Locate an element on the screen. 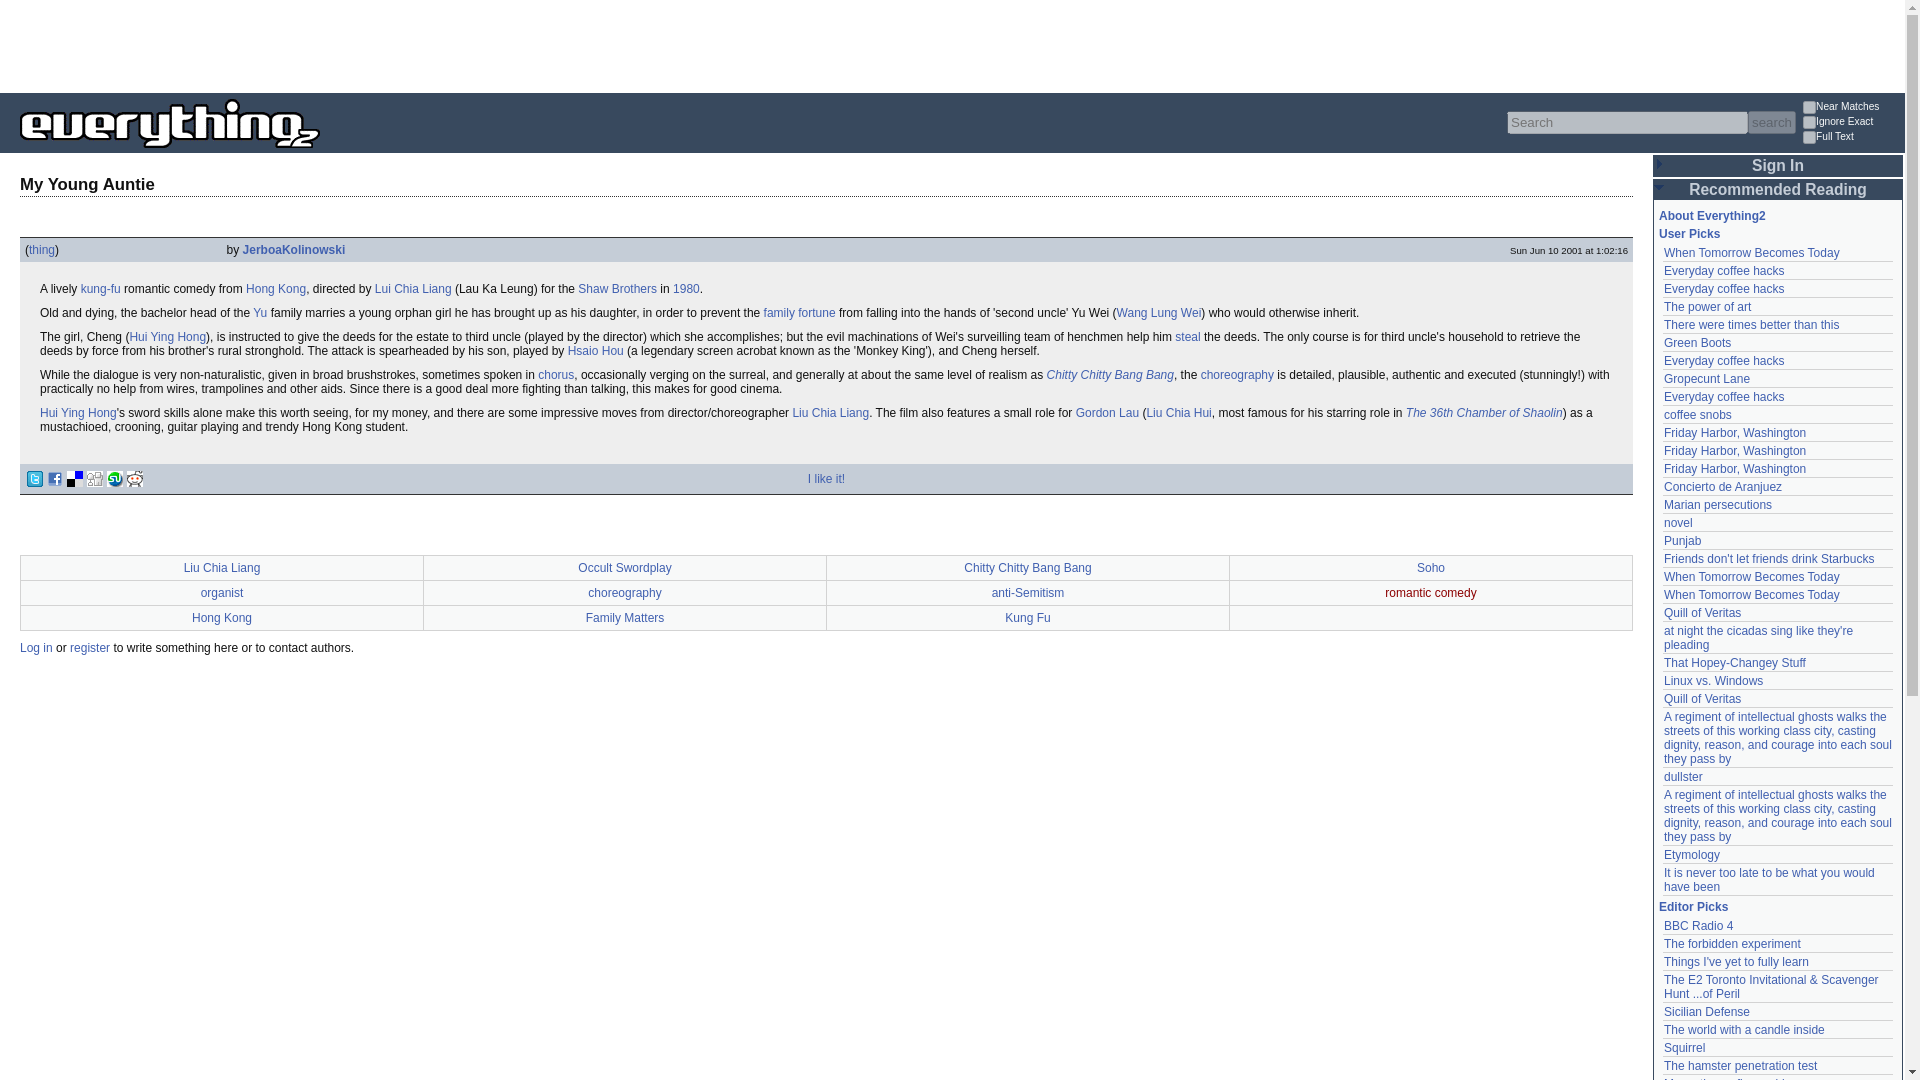  choreography is located at coordinates (1238, 375).